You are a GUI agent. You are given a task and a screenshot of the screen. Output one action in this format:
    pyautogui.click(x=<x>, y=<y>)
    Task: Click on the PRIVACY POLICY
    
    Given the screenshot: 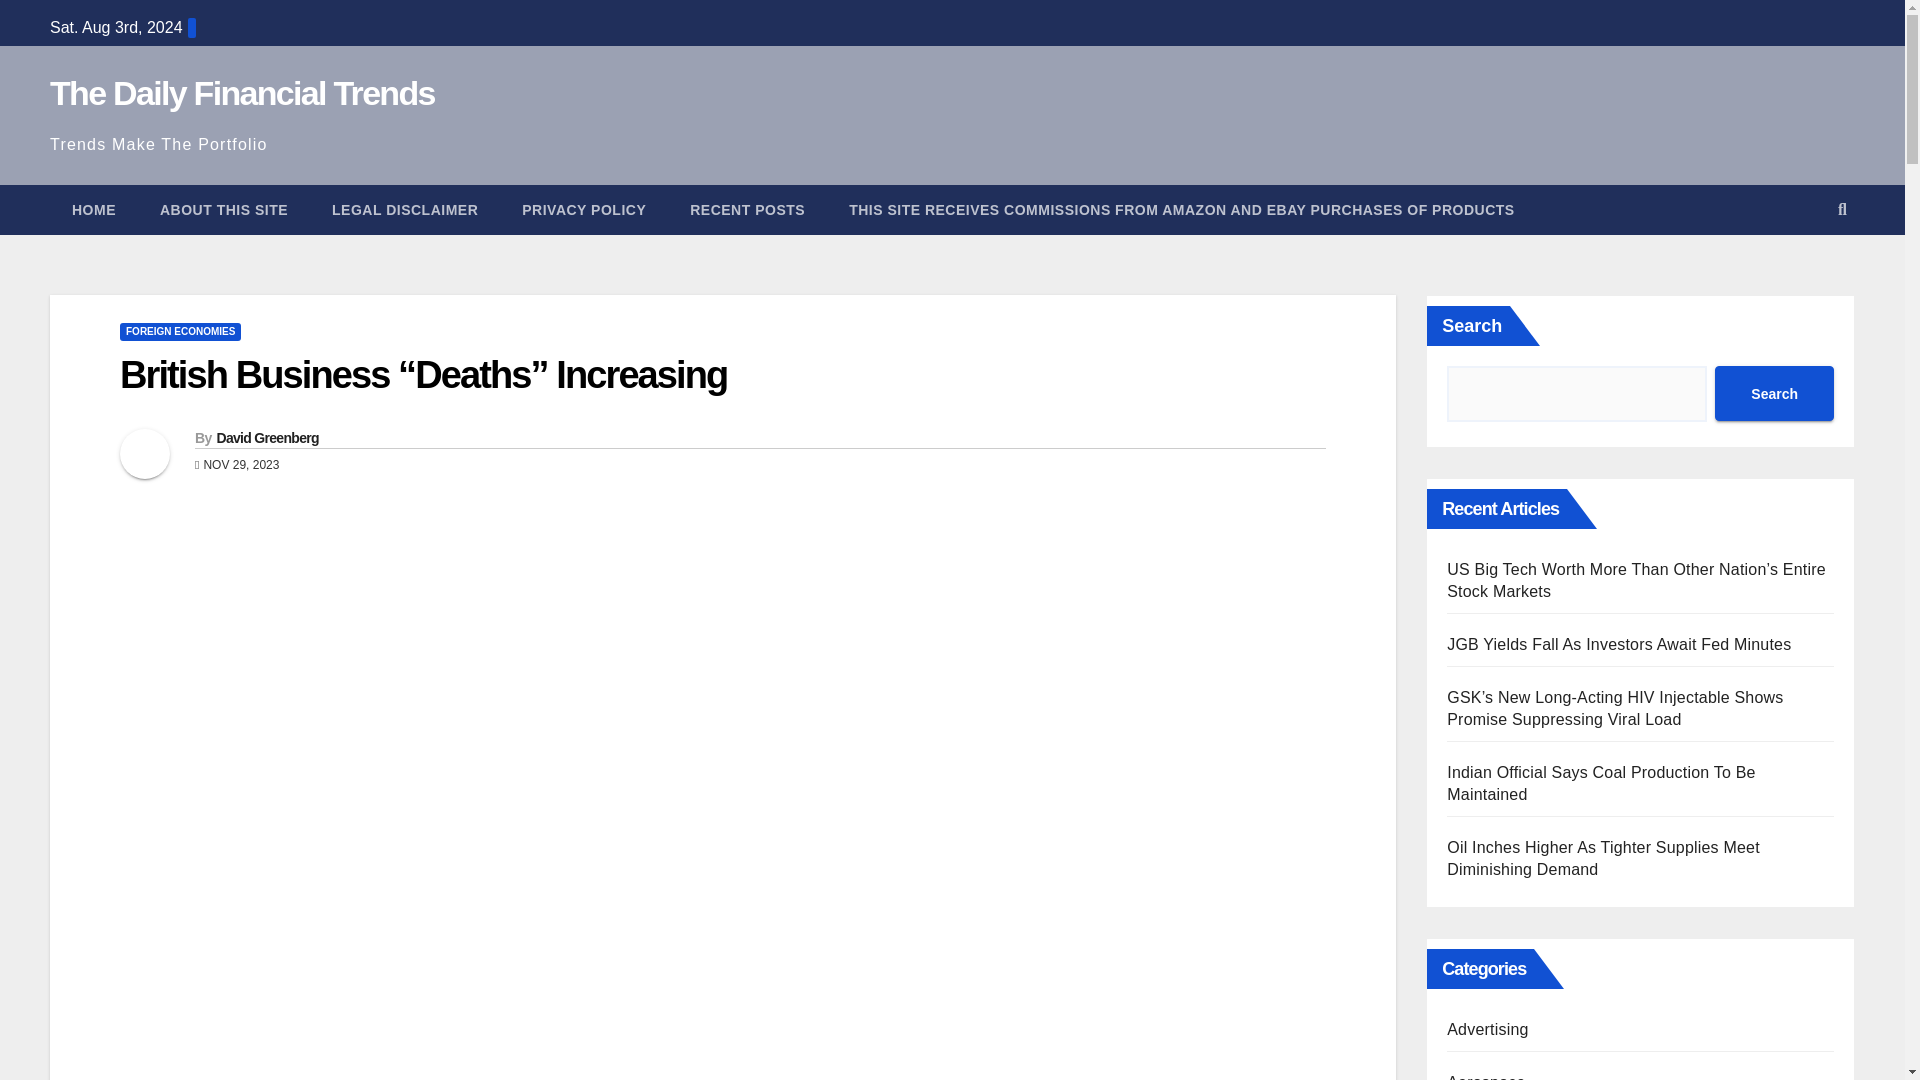 What is the action you would take?
    pyautogui.click(x=584, y=210)
    